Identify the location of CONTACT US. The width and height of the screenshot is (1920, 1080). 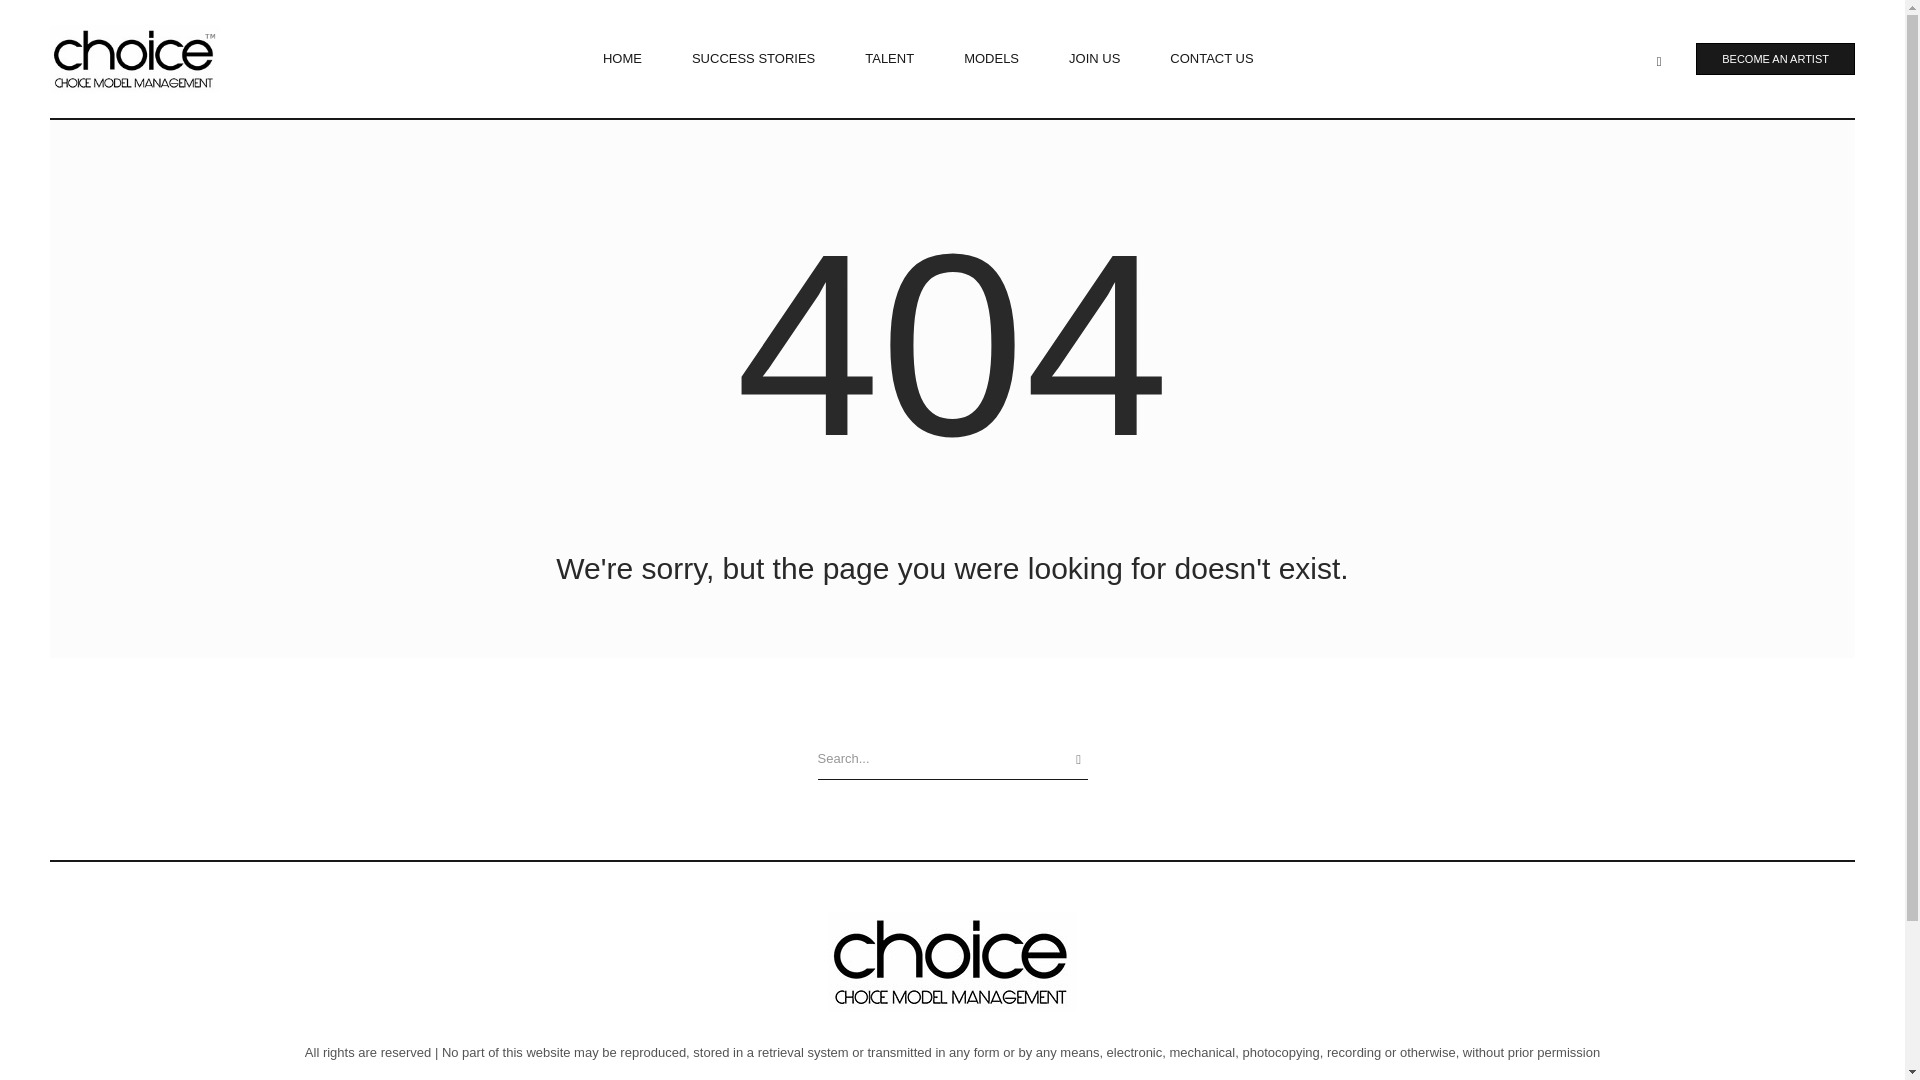
(1211, 58).